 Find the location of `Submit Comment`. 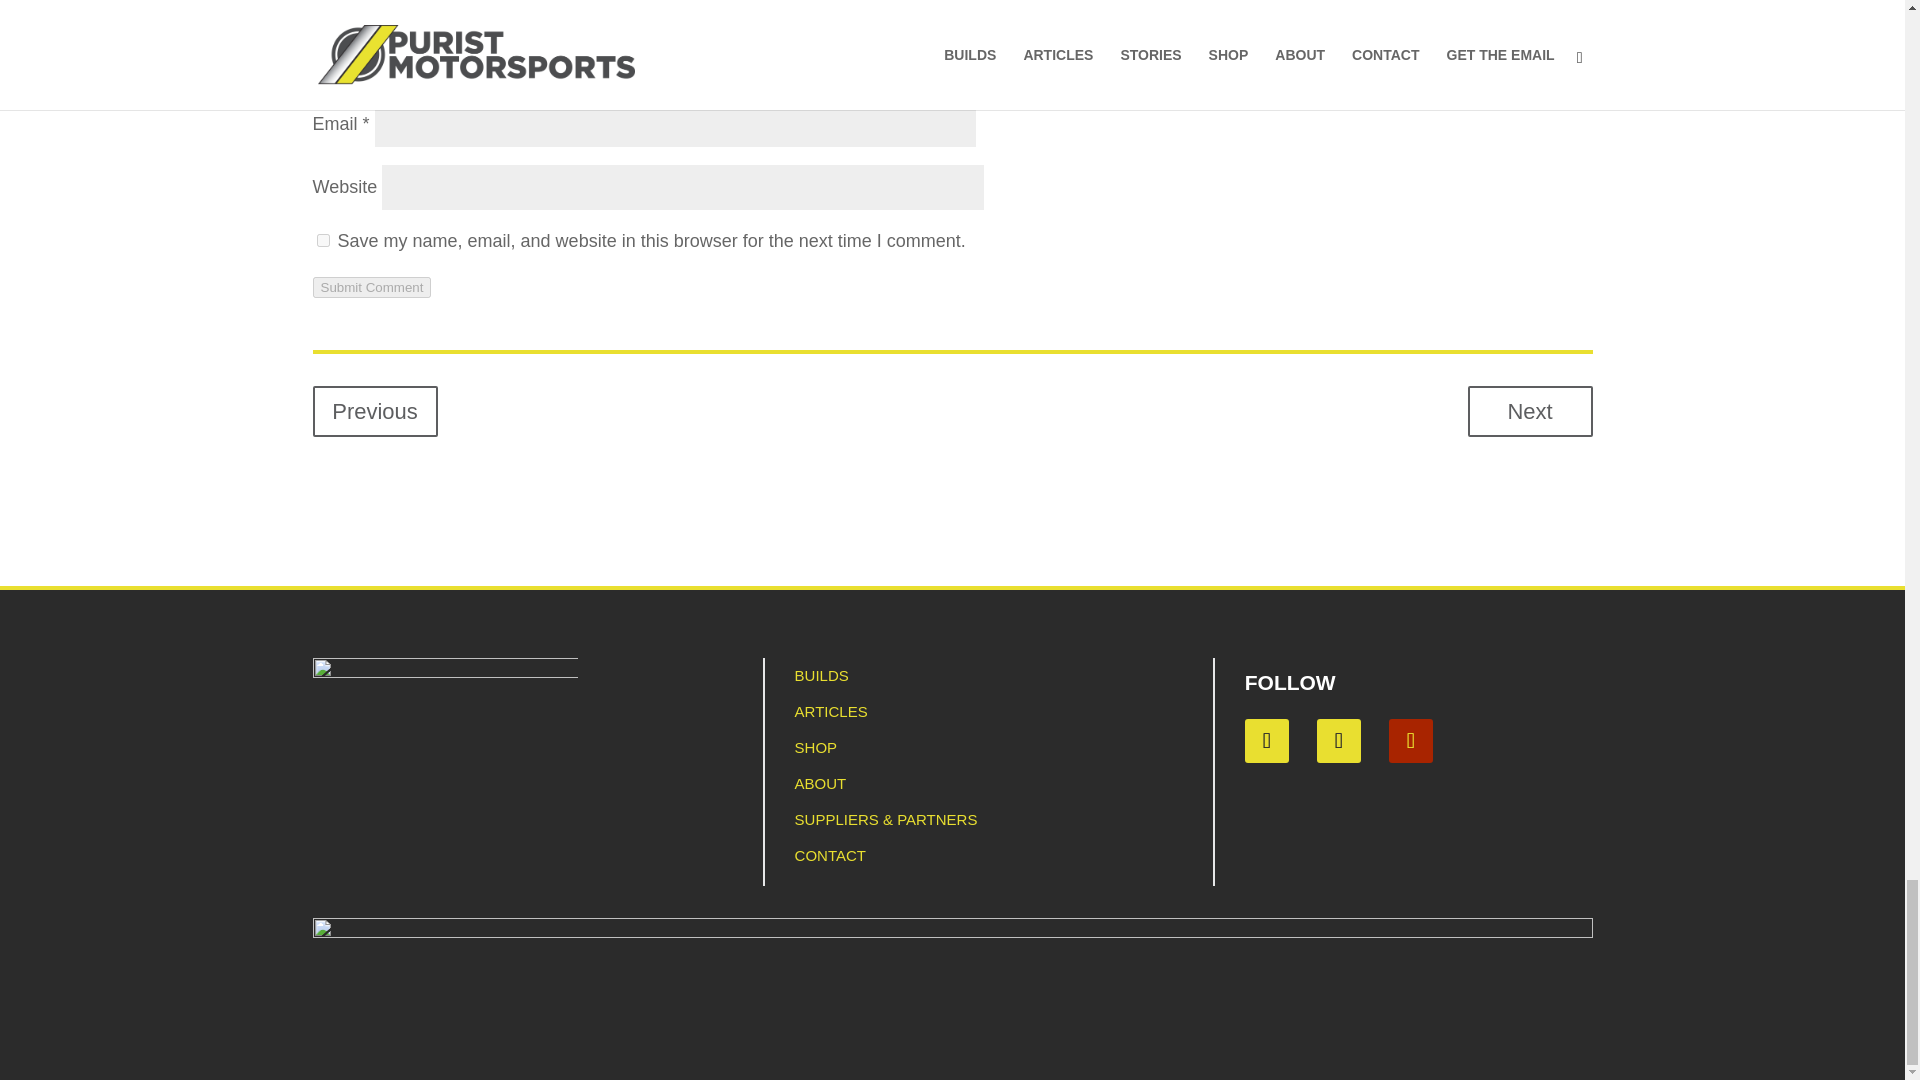

Submit Comment is located at coordinates (370, 287).